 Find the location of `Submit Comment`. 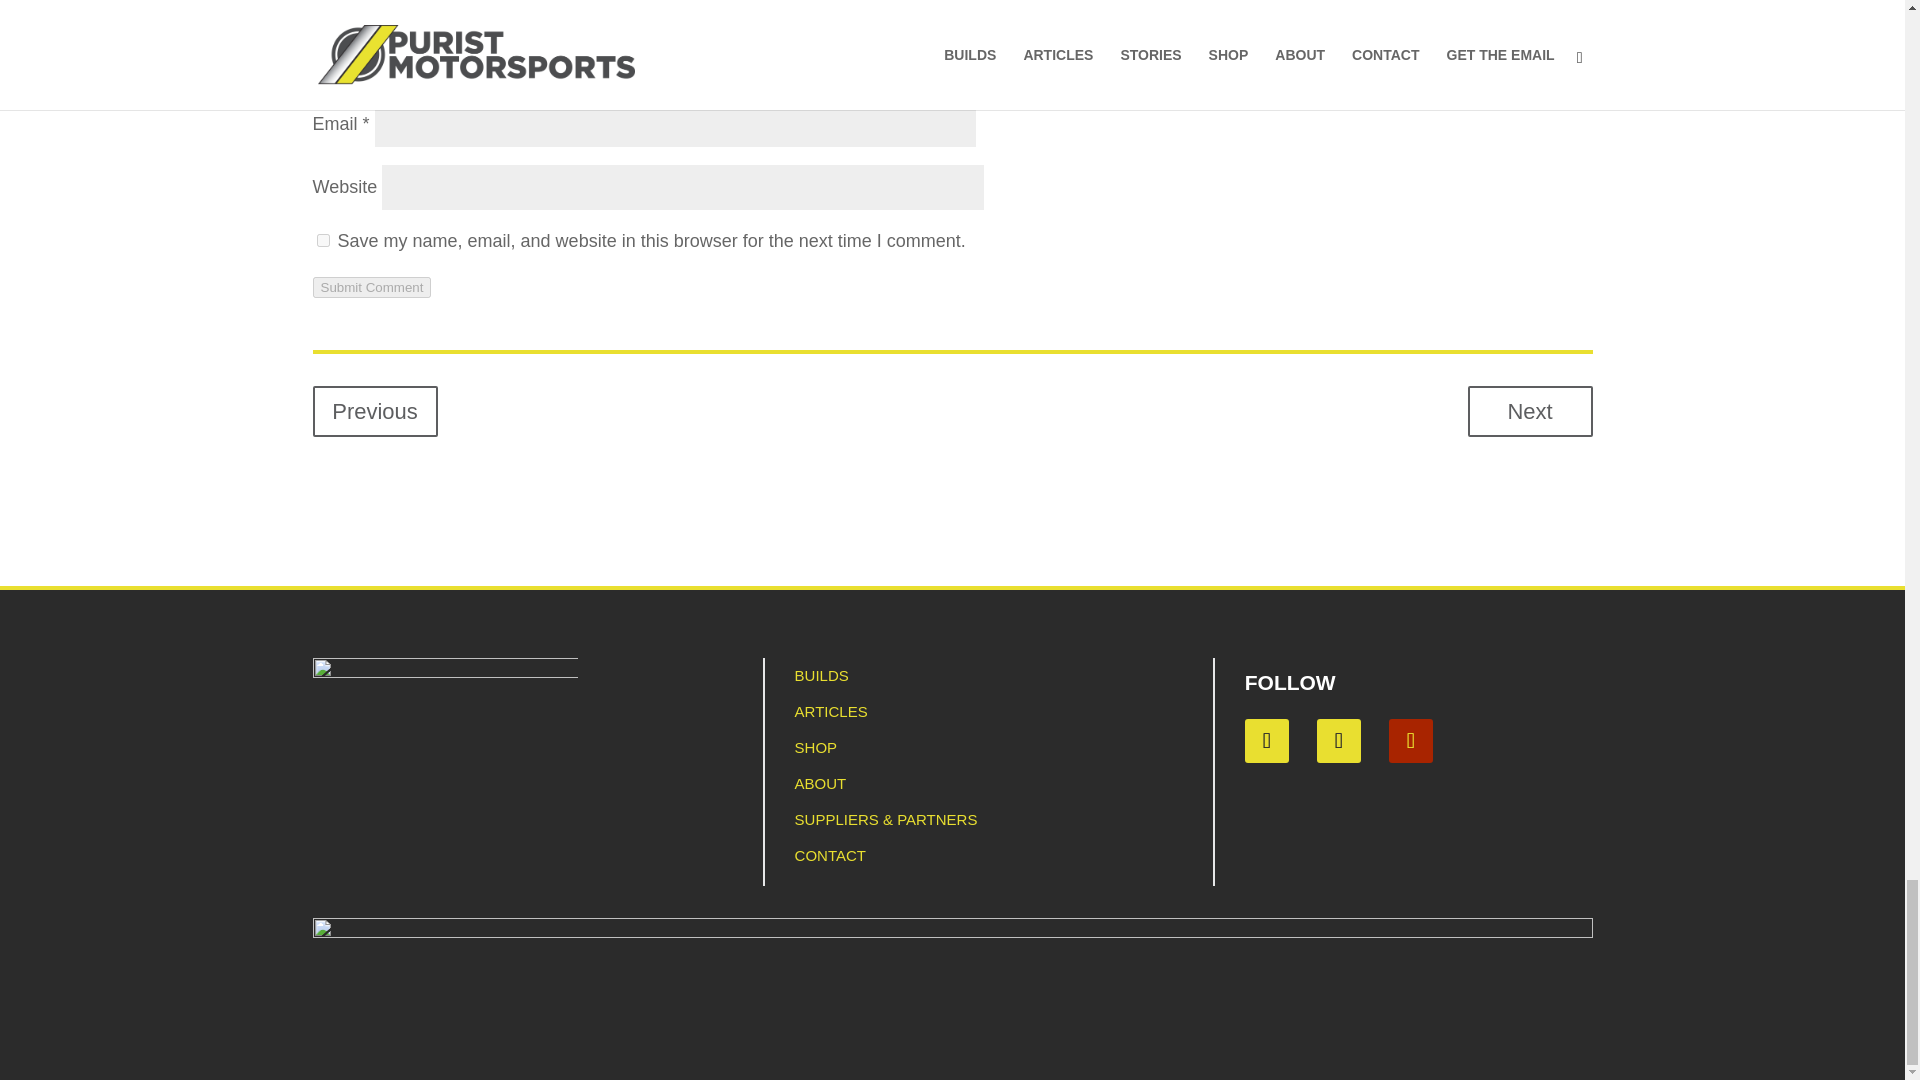

Submit Comment is located at coordinates (370, 287).